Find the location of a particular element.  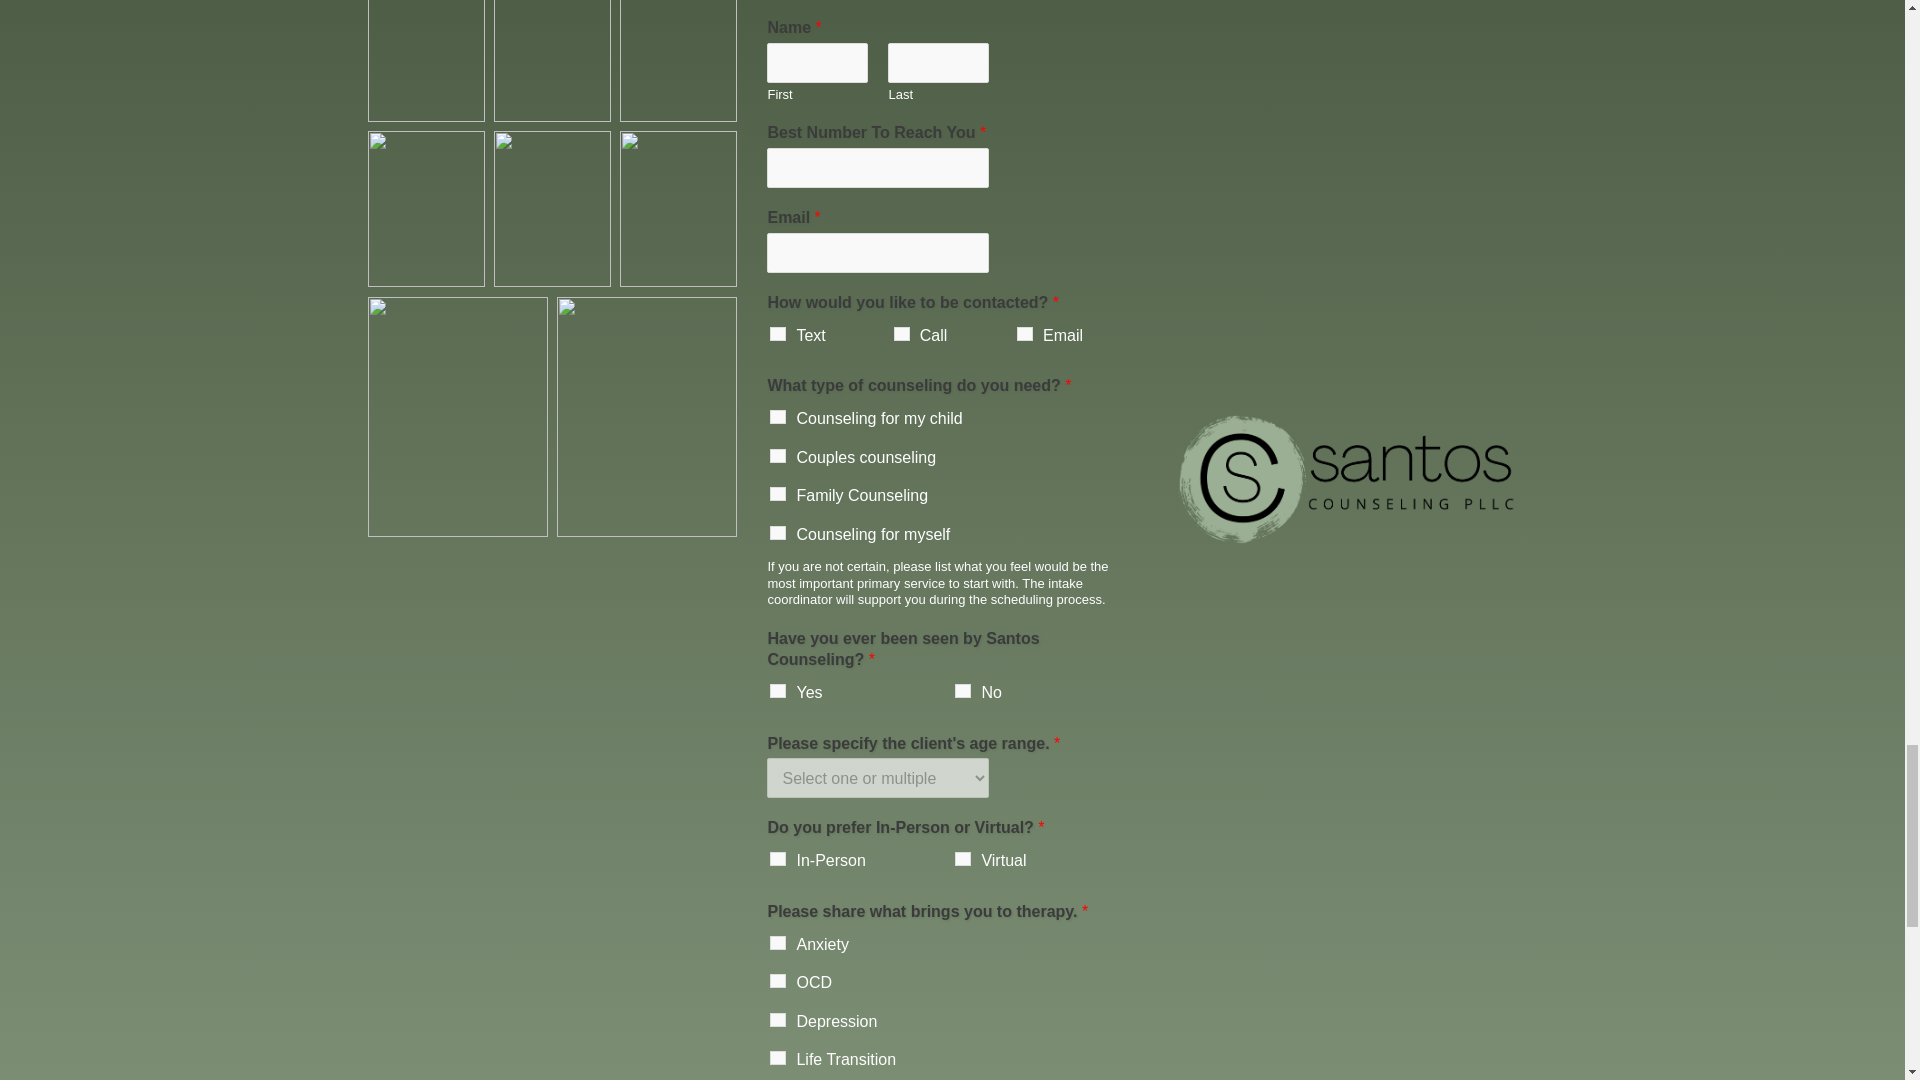

Virtual is located at coordinates (962, 859).